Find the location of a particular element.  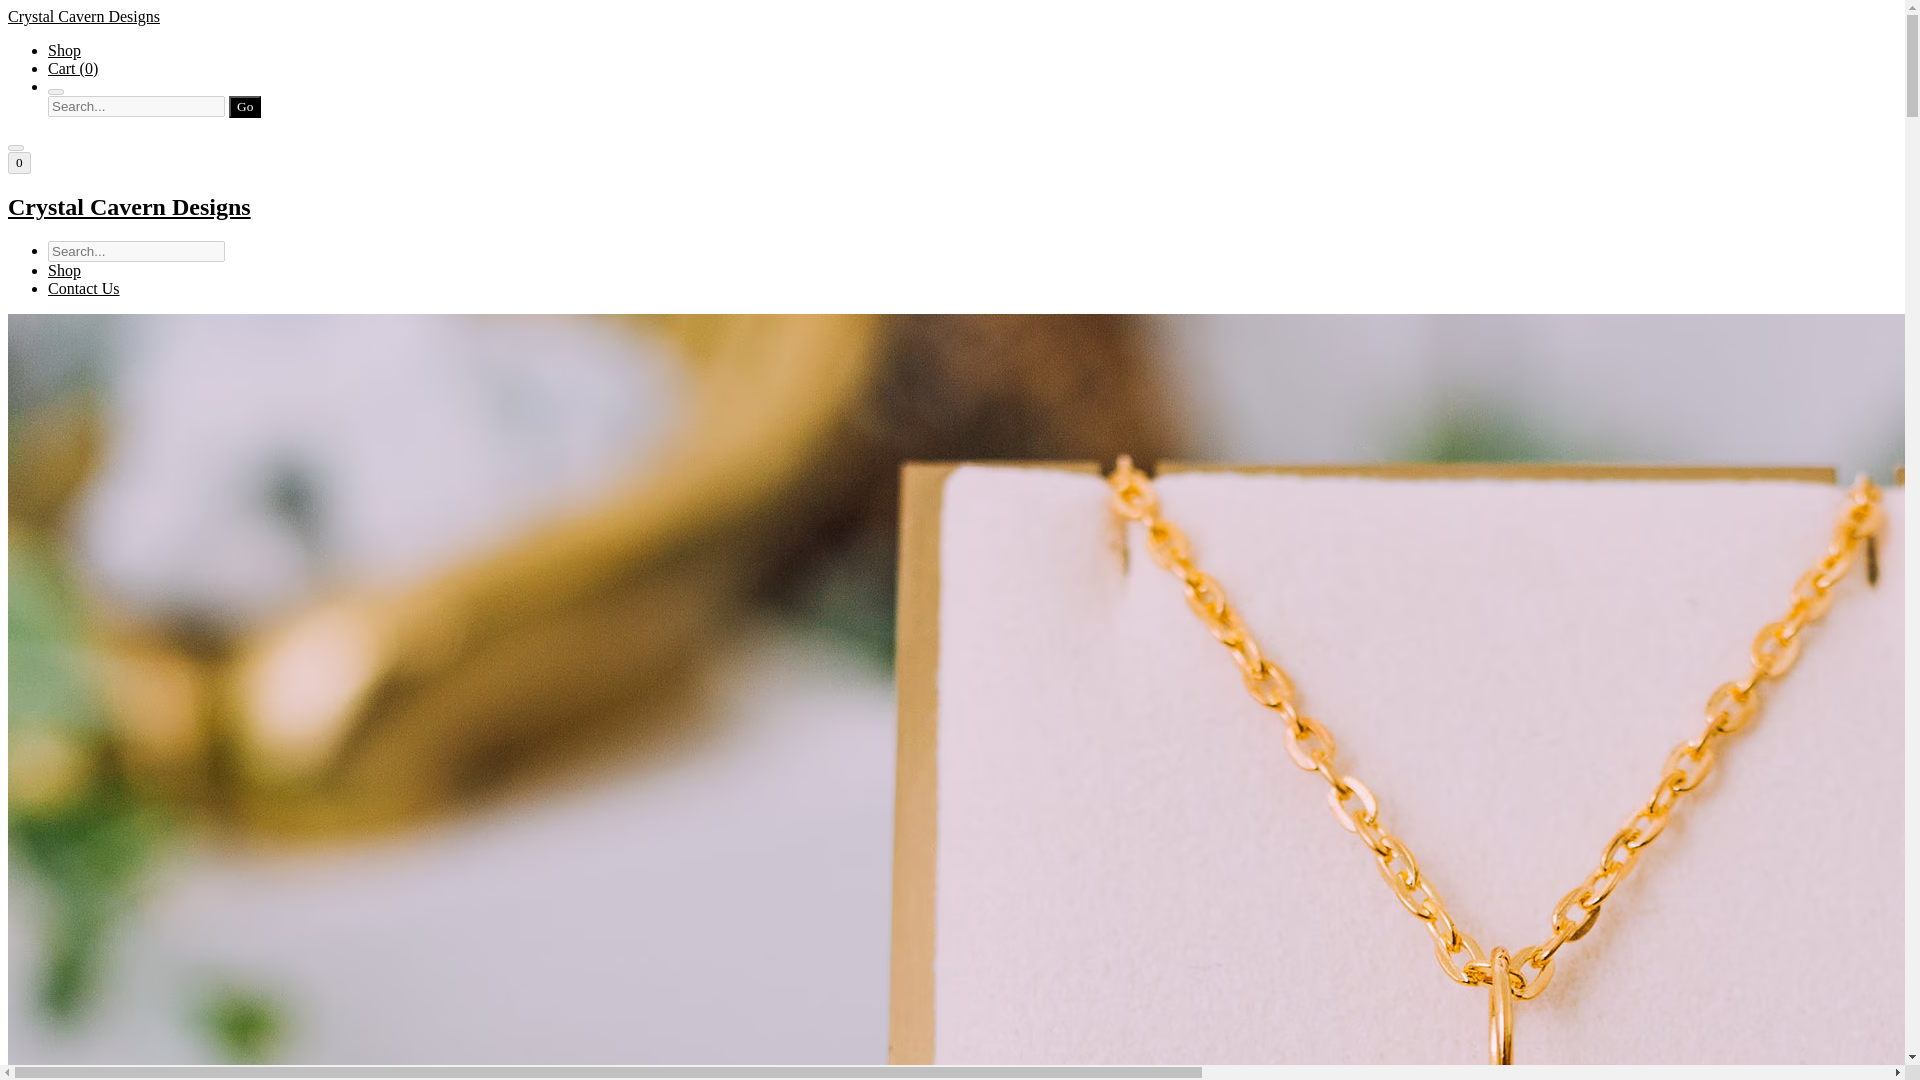

Shop is located at coordinates (64, 50).